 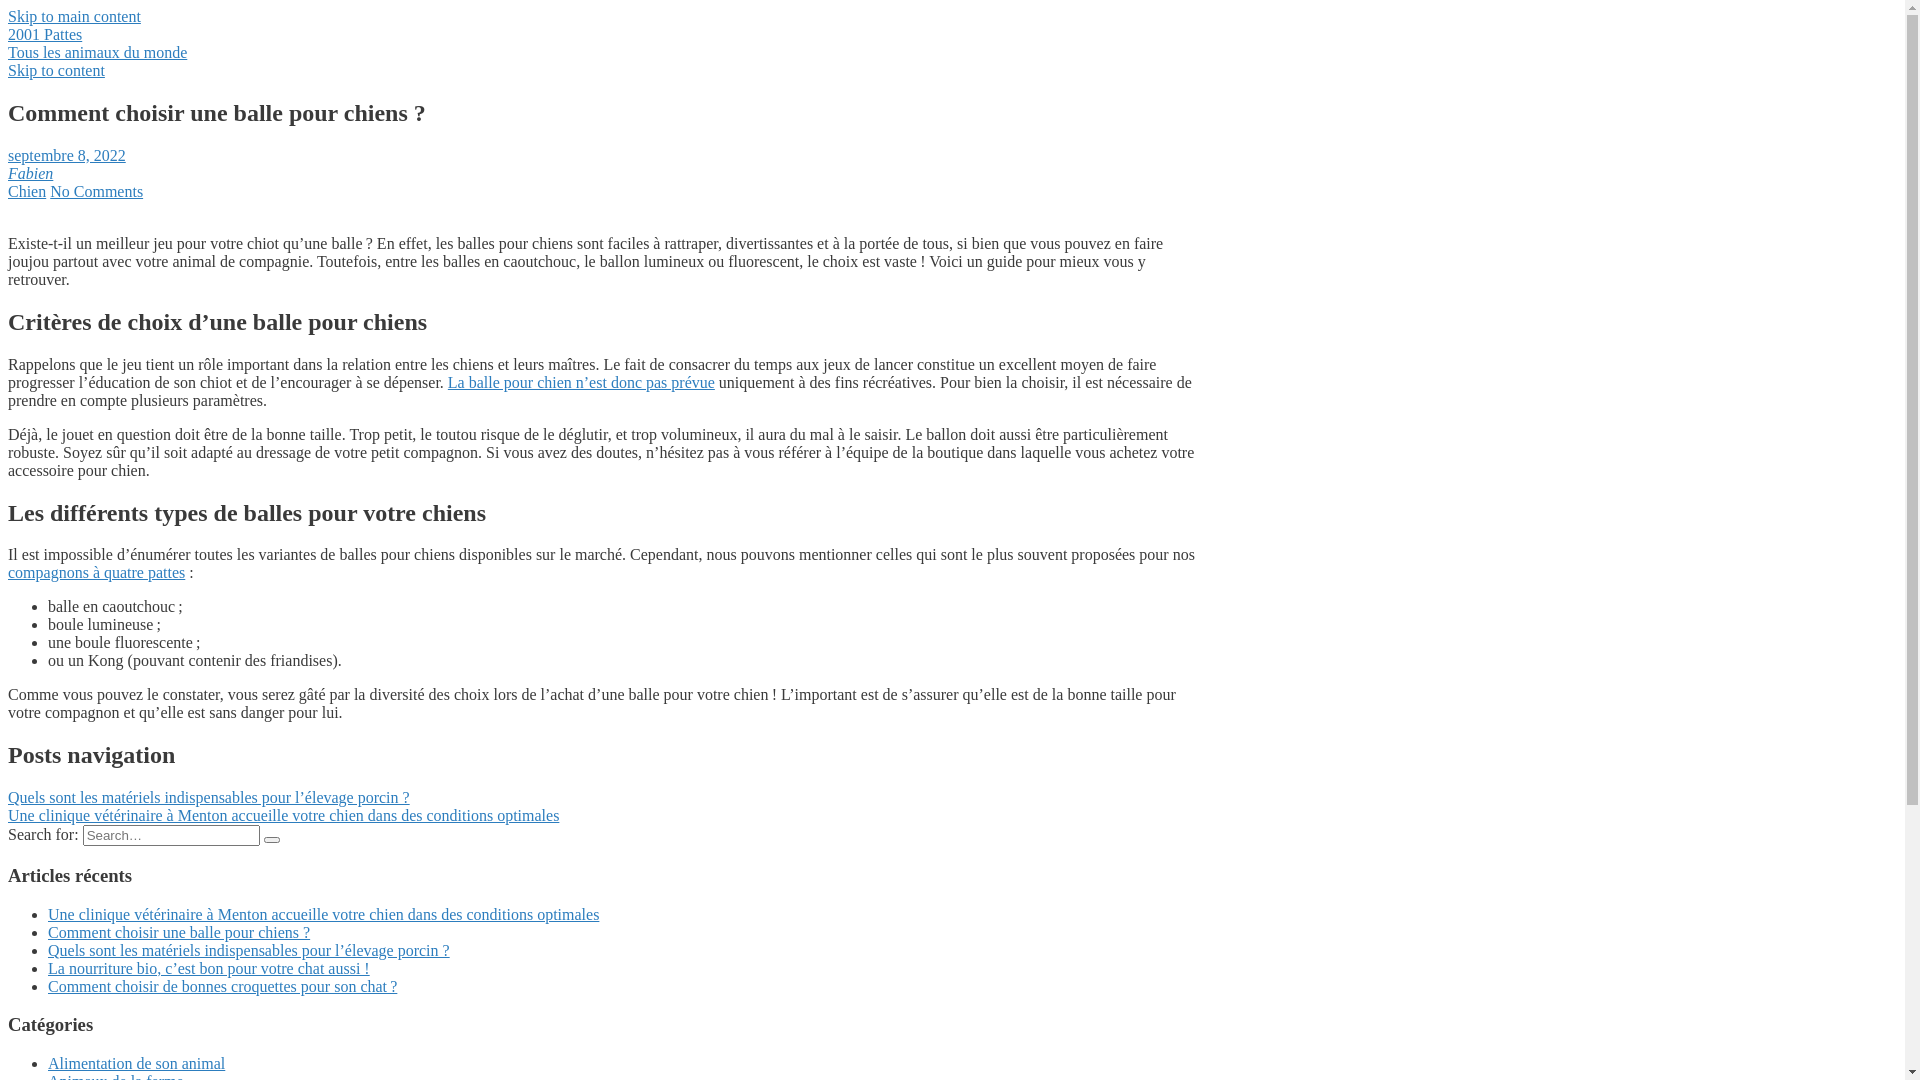 I want to click on No Comments, so click(x=96, y=192).